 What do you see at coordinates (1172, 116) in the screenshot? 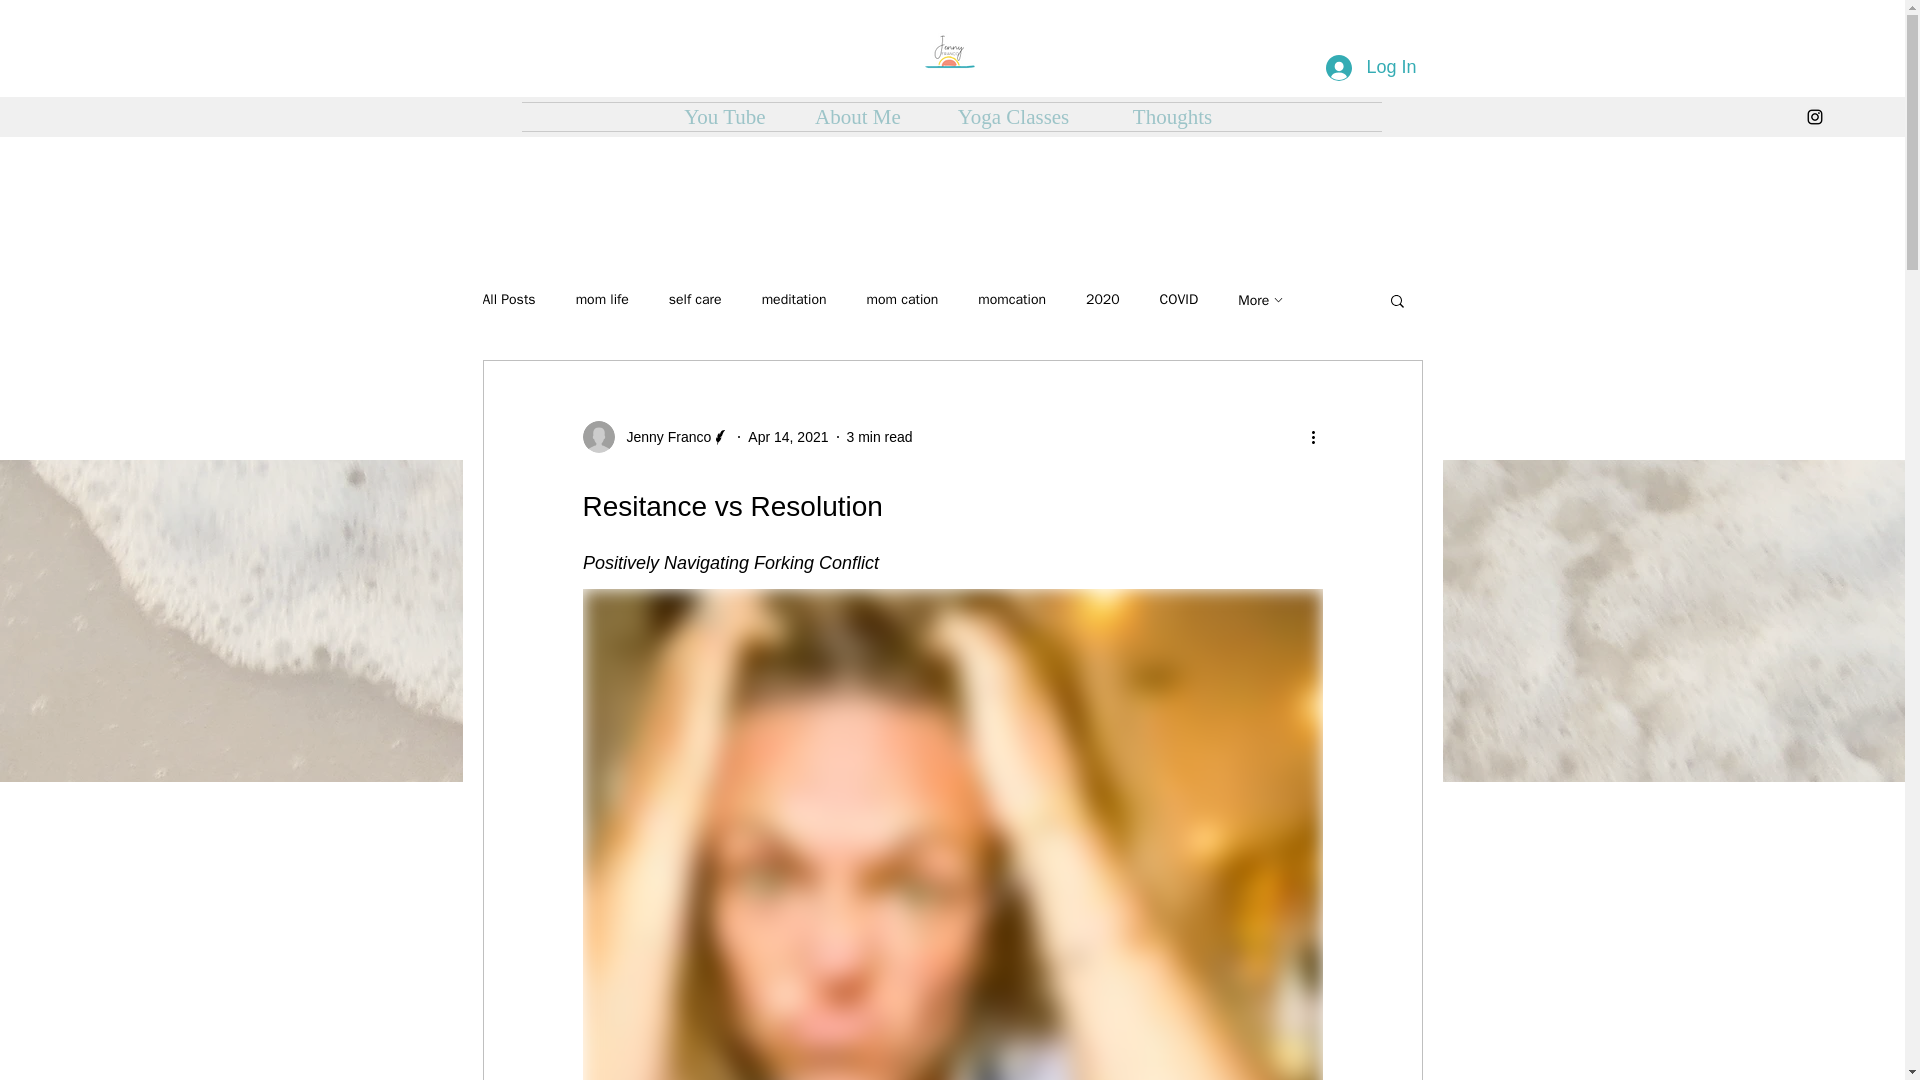
I see `Thoughts` at bounding box center [1172, 116].